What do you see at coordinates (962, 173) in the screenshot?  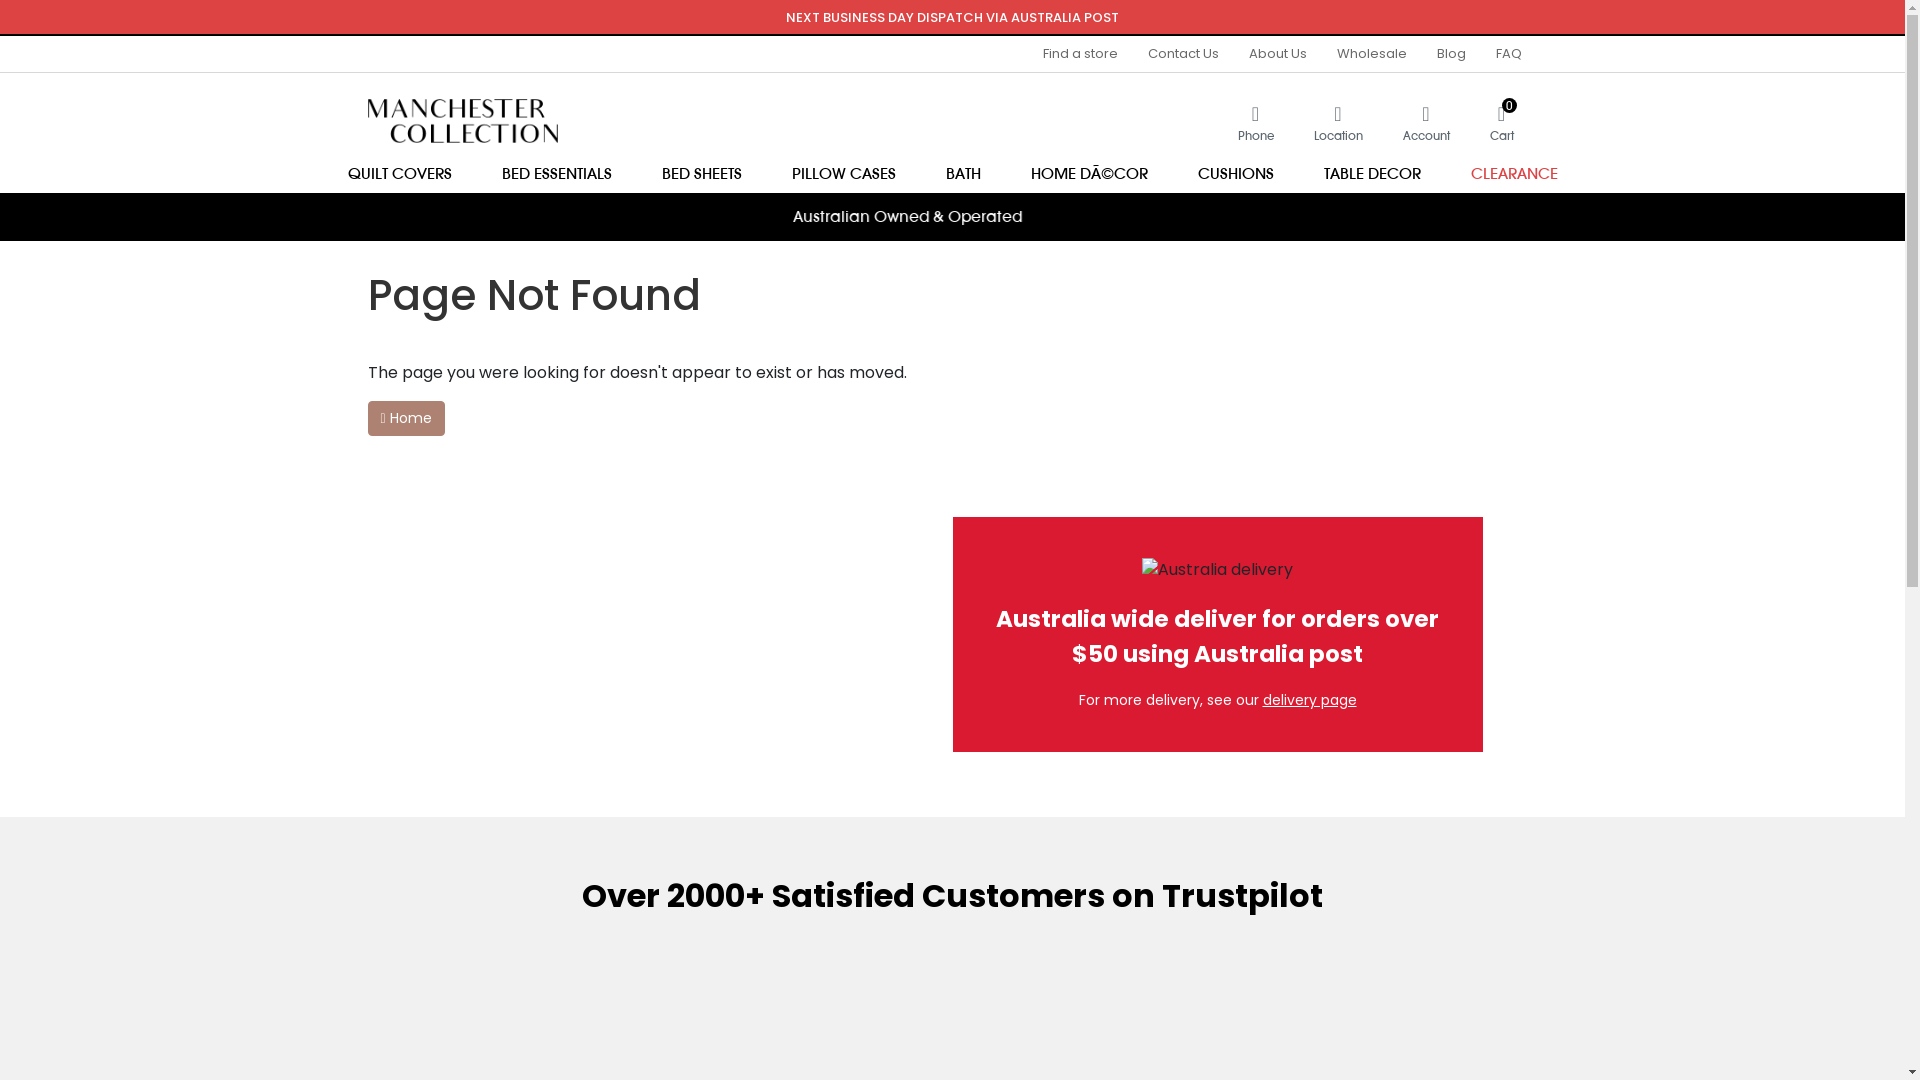 I see `BATH` at bounding box center [962, 173].